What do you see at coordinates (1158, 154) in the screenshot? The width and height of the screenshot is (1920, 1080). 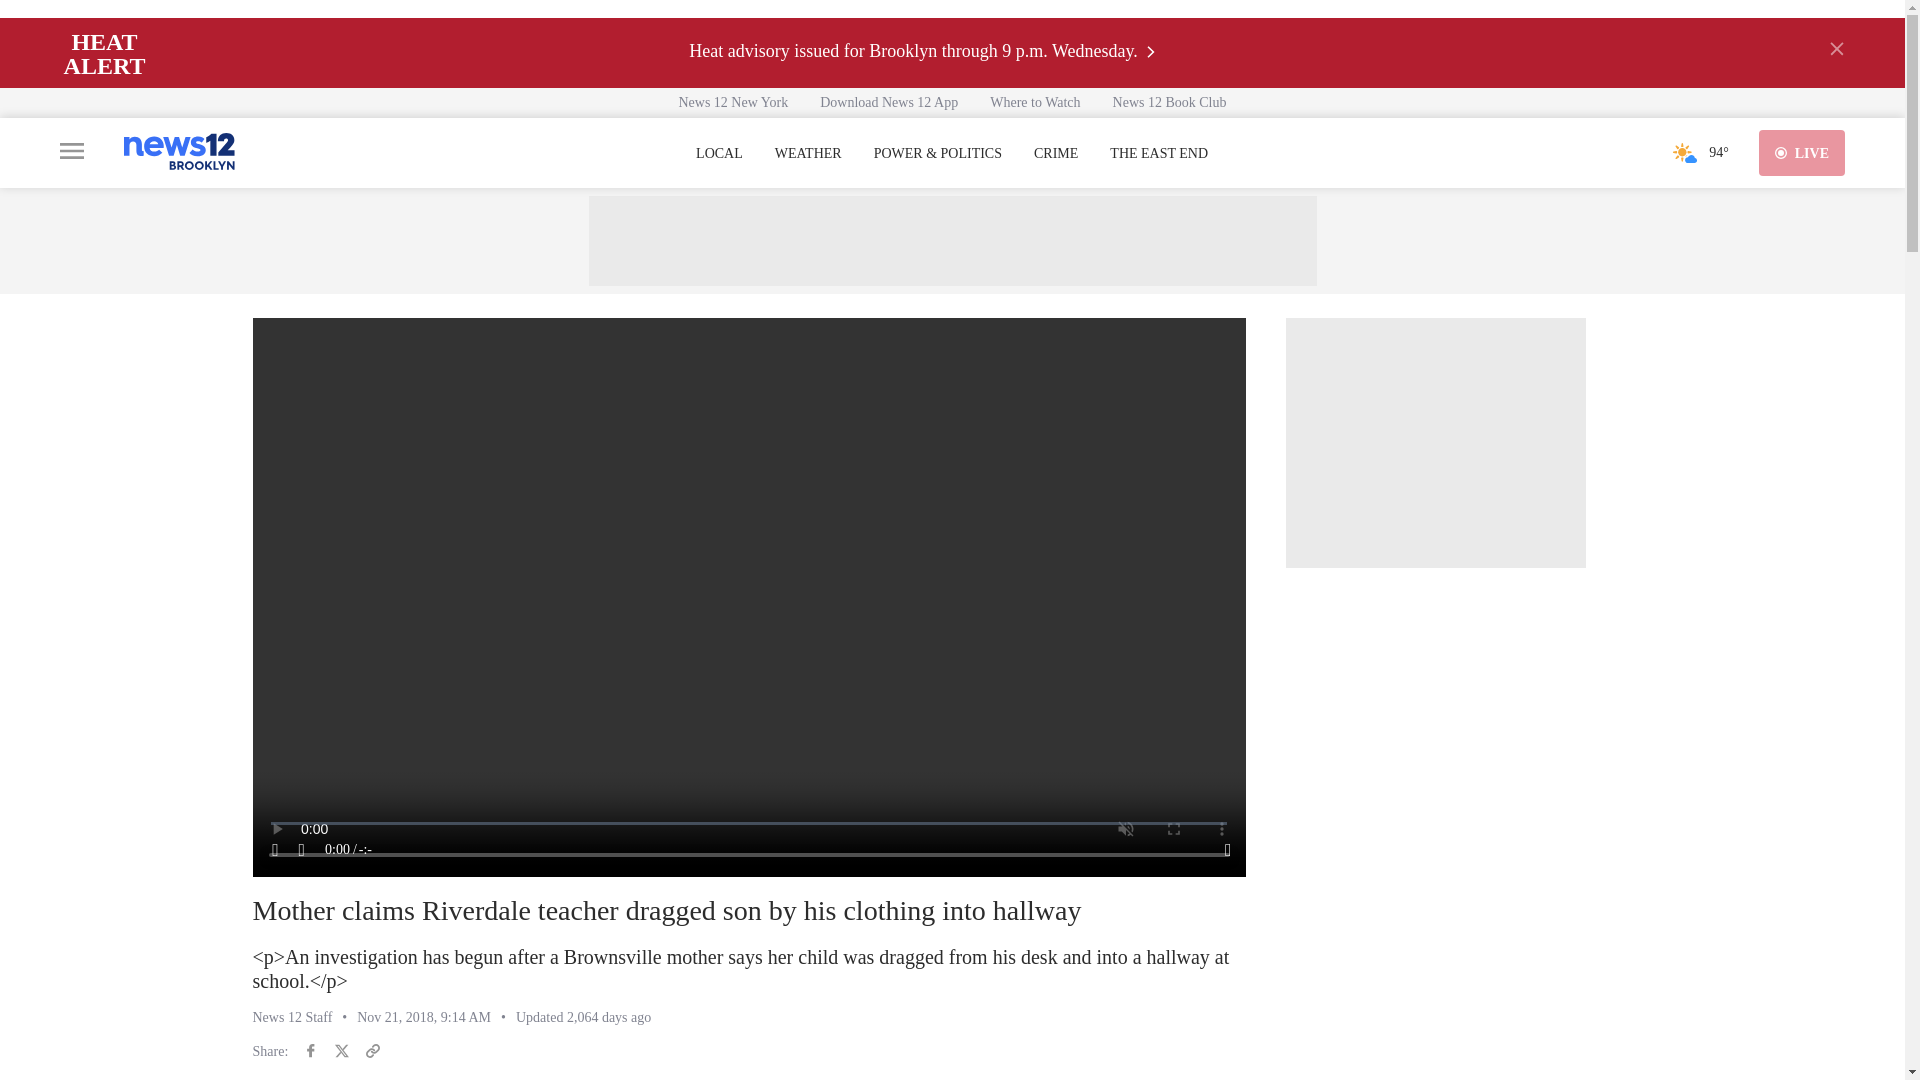 I see `THE EAST END` at bounding box center [1158, 154].